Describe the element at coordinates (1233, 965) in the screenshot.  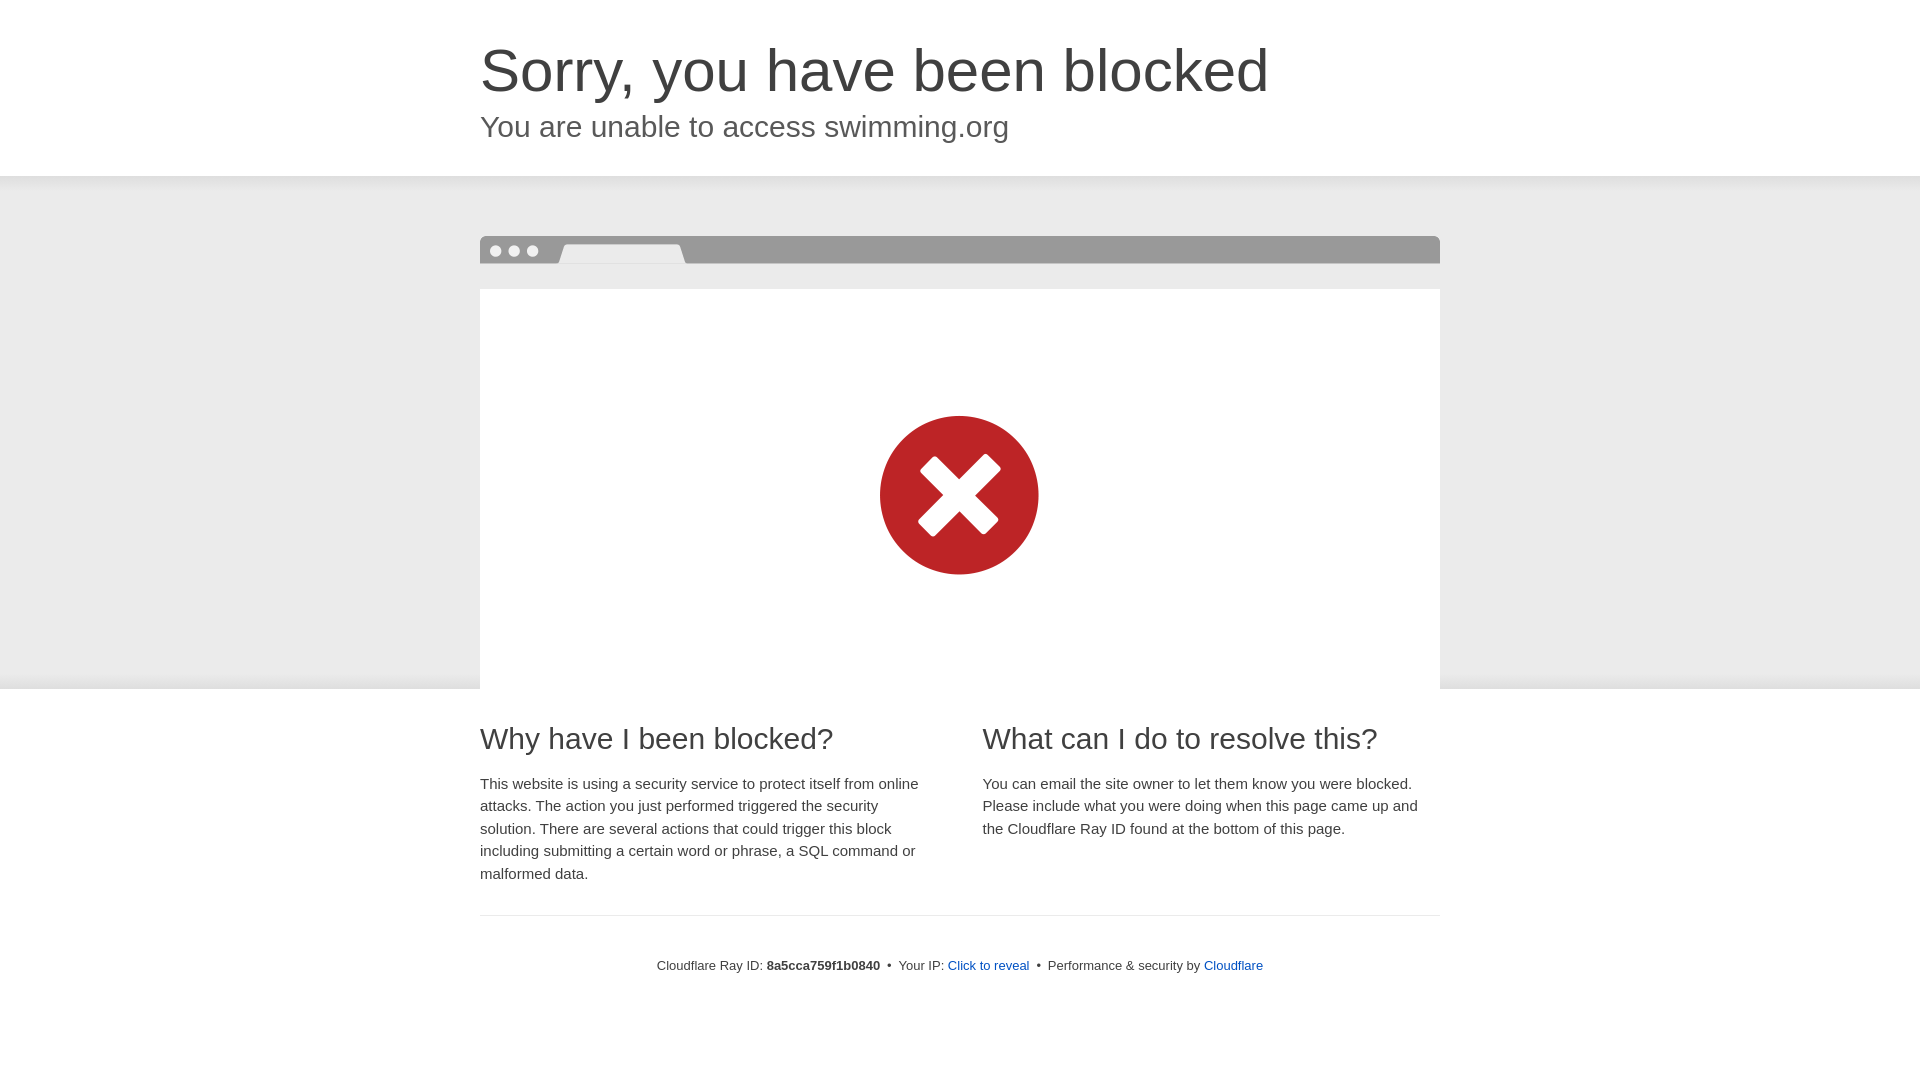
I see `Cloudflare` at that location.